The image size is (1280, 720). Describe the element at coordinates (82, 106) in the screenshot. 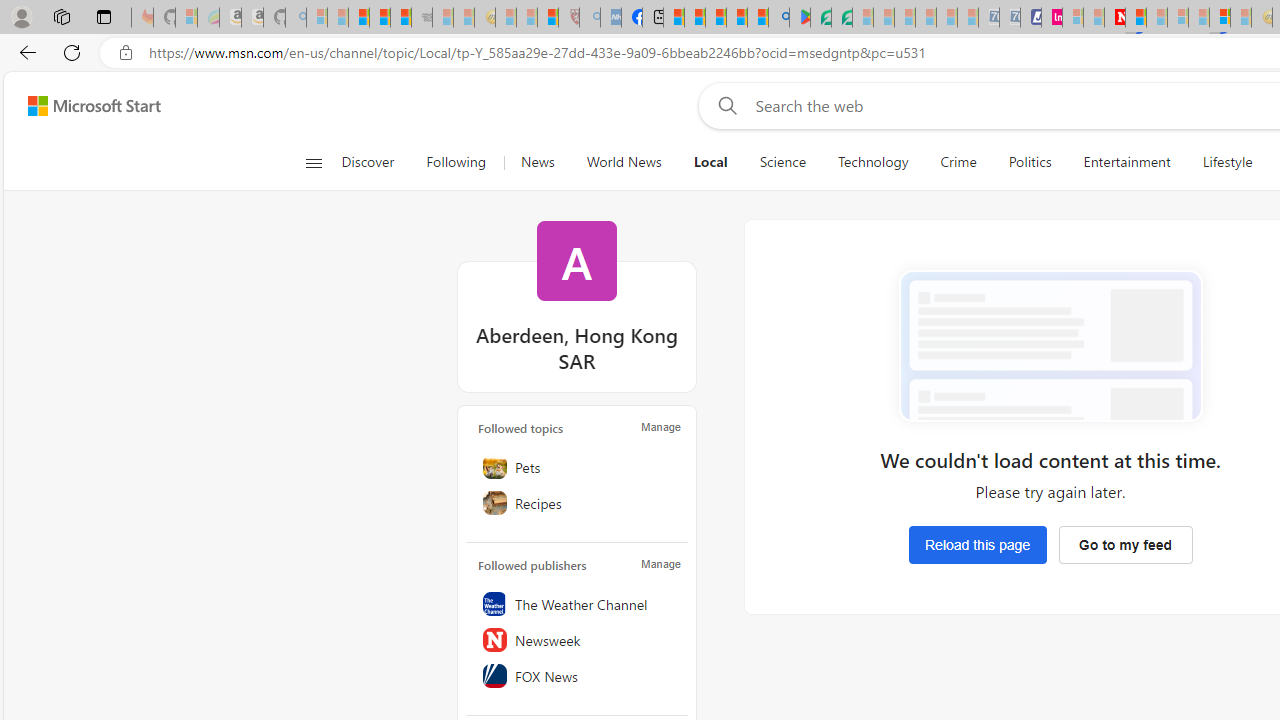

I see `Skip to footer` at that location.